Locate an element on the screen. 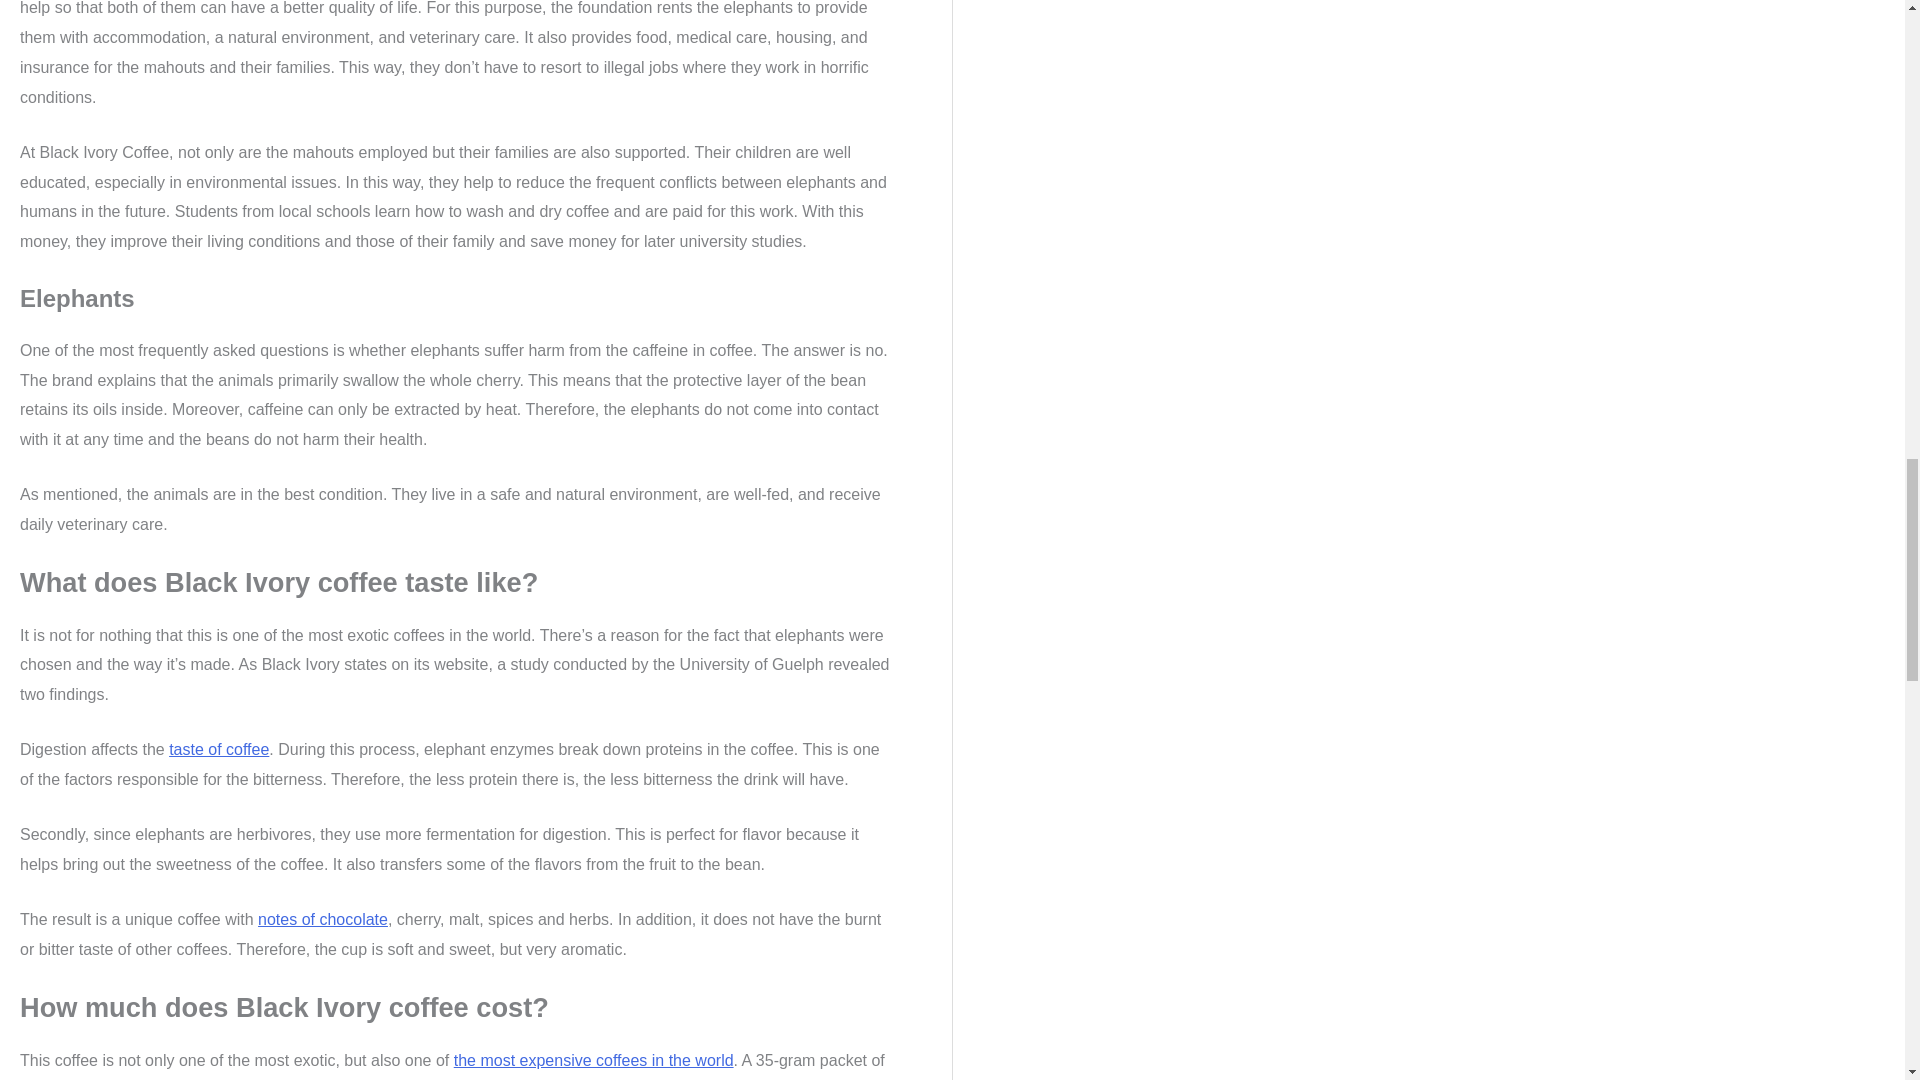 The width and height of the screenshot is (1920, 1080). notes of chocolate is located at coordinates (322, 919).